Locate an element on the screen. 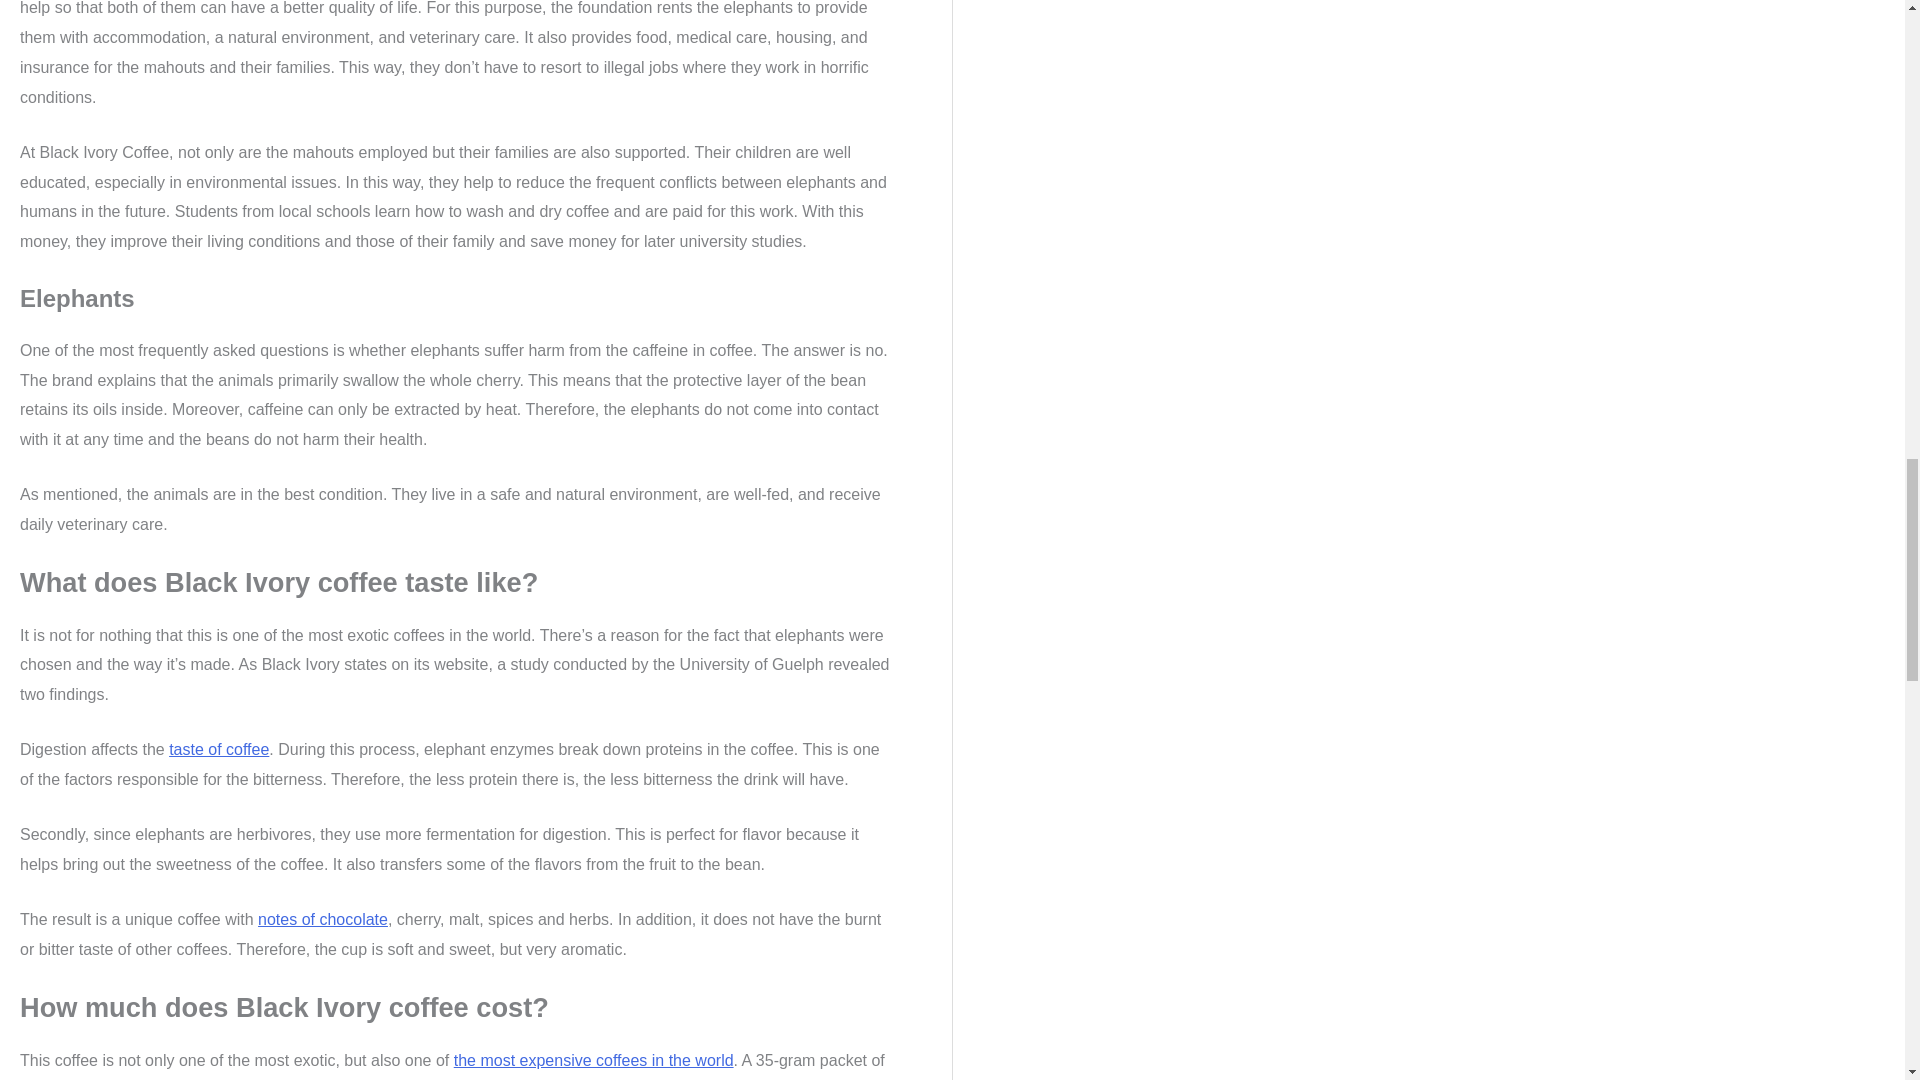 The width and height of the screenshot is (1920, 1080). notes of chocolate is located at coordinates (322, 919).